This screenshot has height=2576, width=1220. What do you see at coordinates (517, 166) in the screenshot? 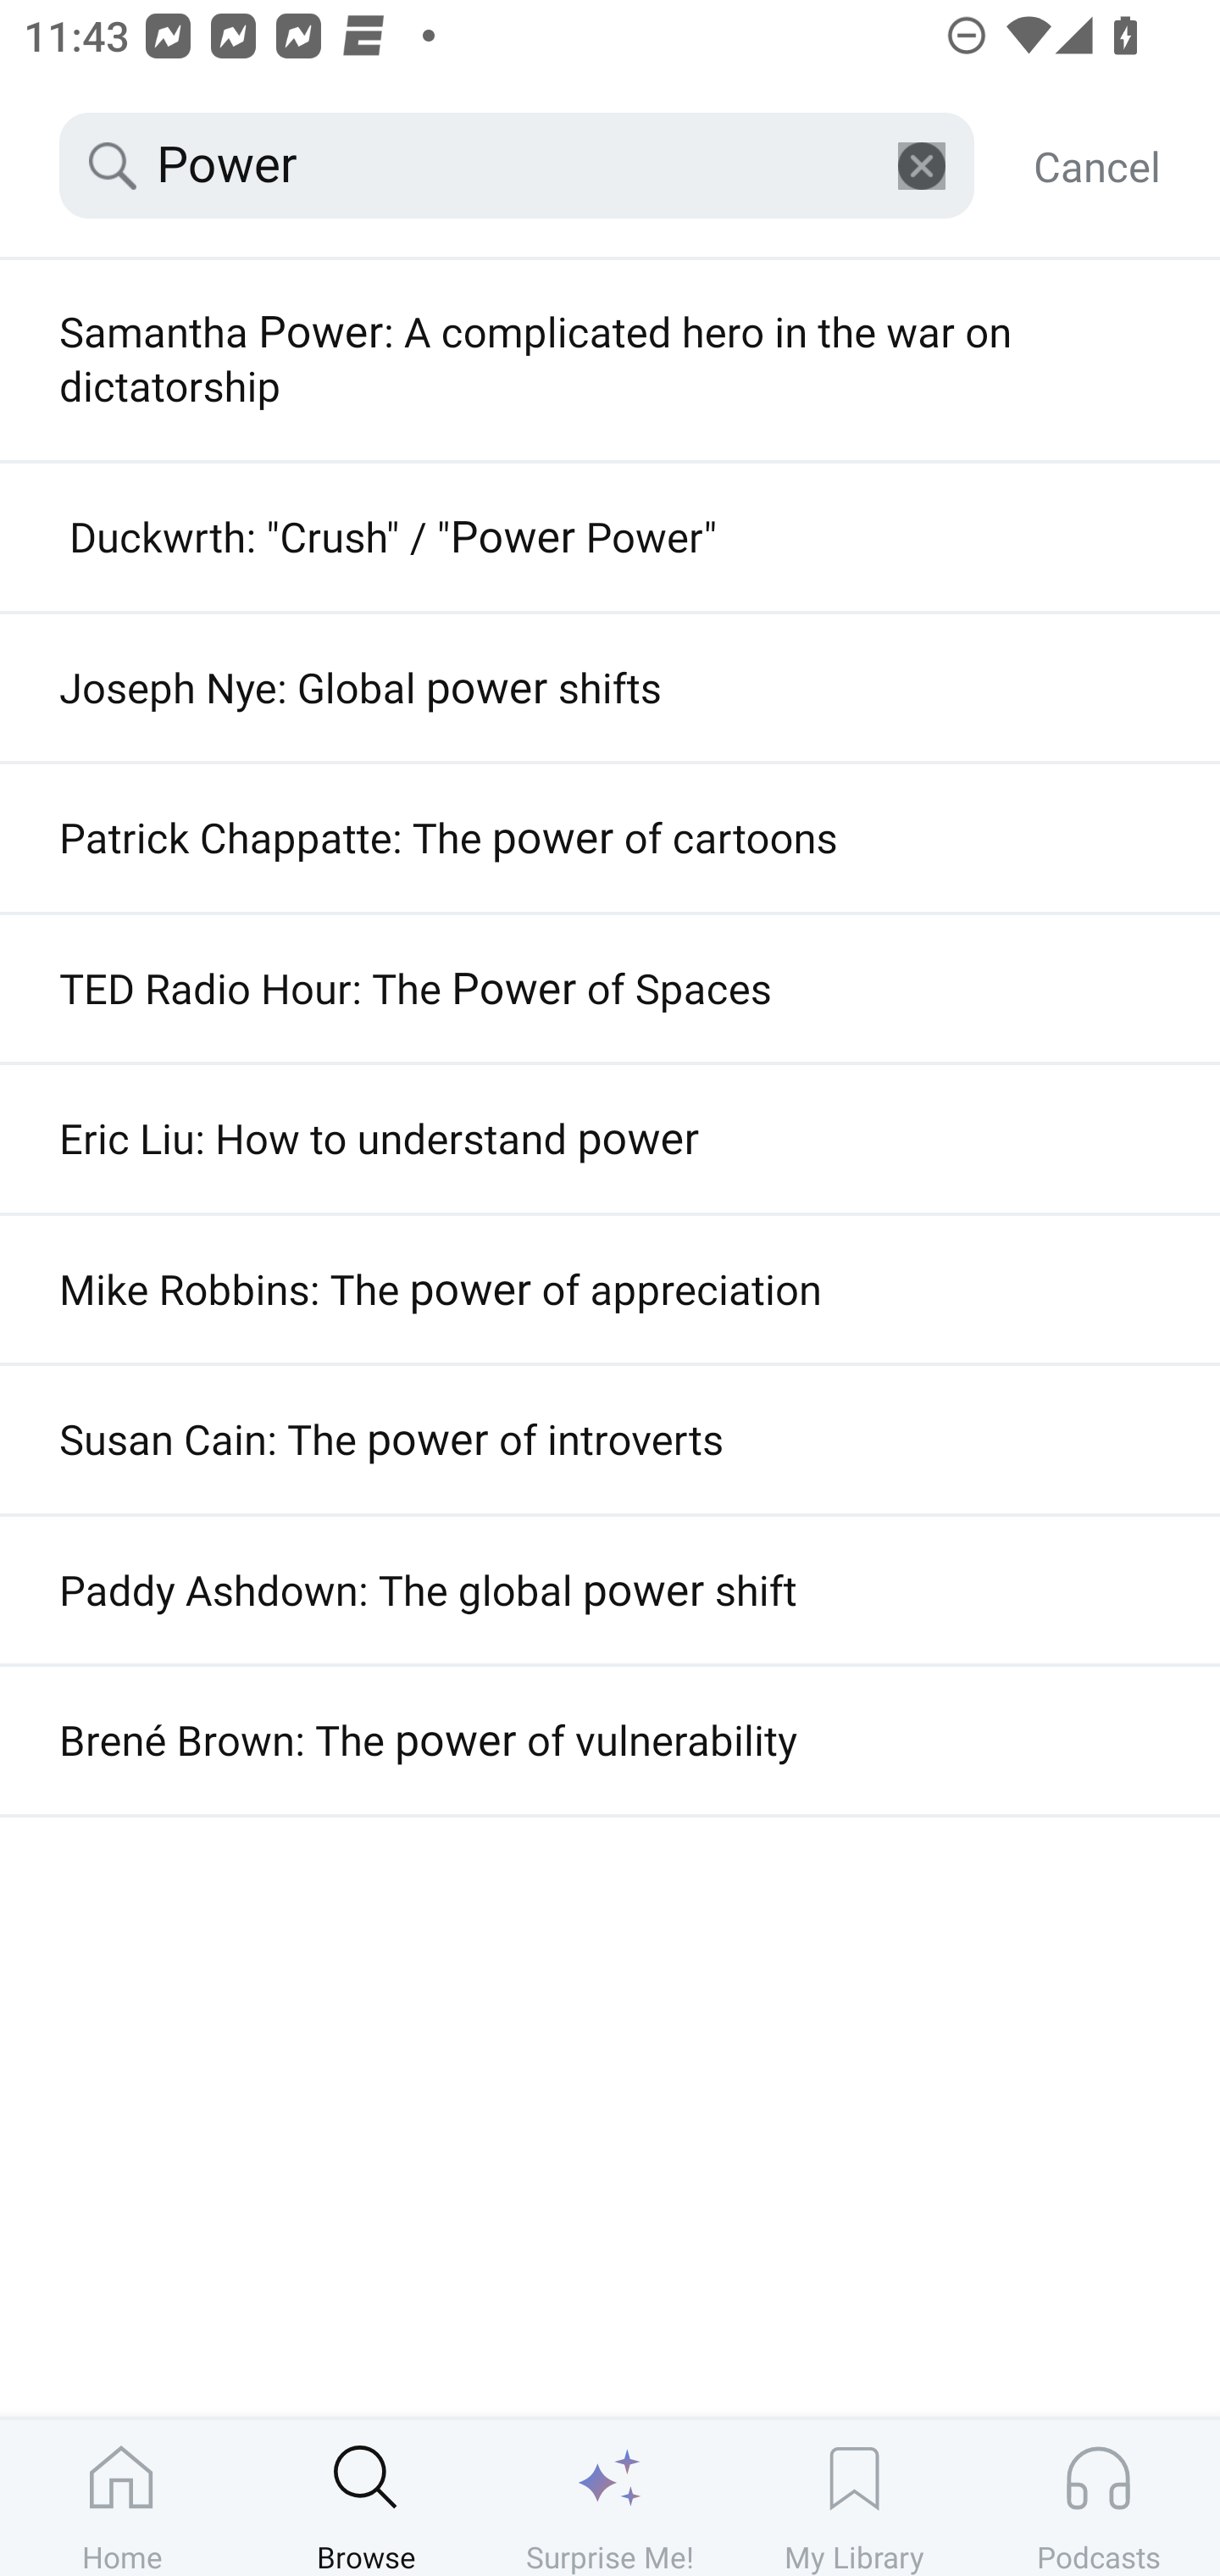
I see `Power` at bounding box center [517, 166].